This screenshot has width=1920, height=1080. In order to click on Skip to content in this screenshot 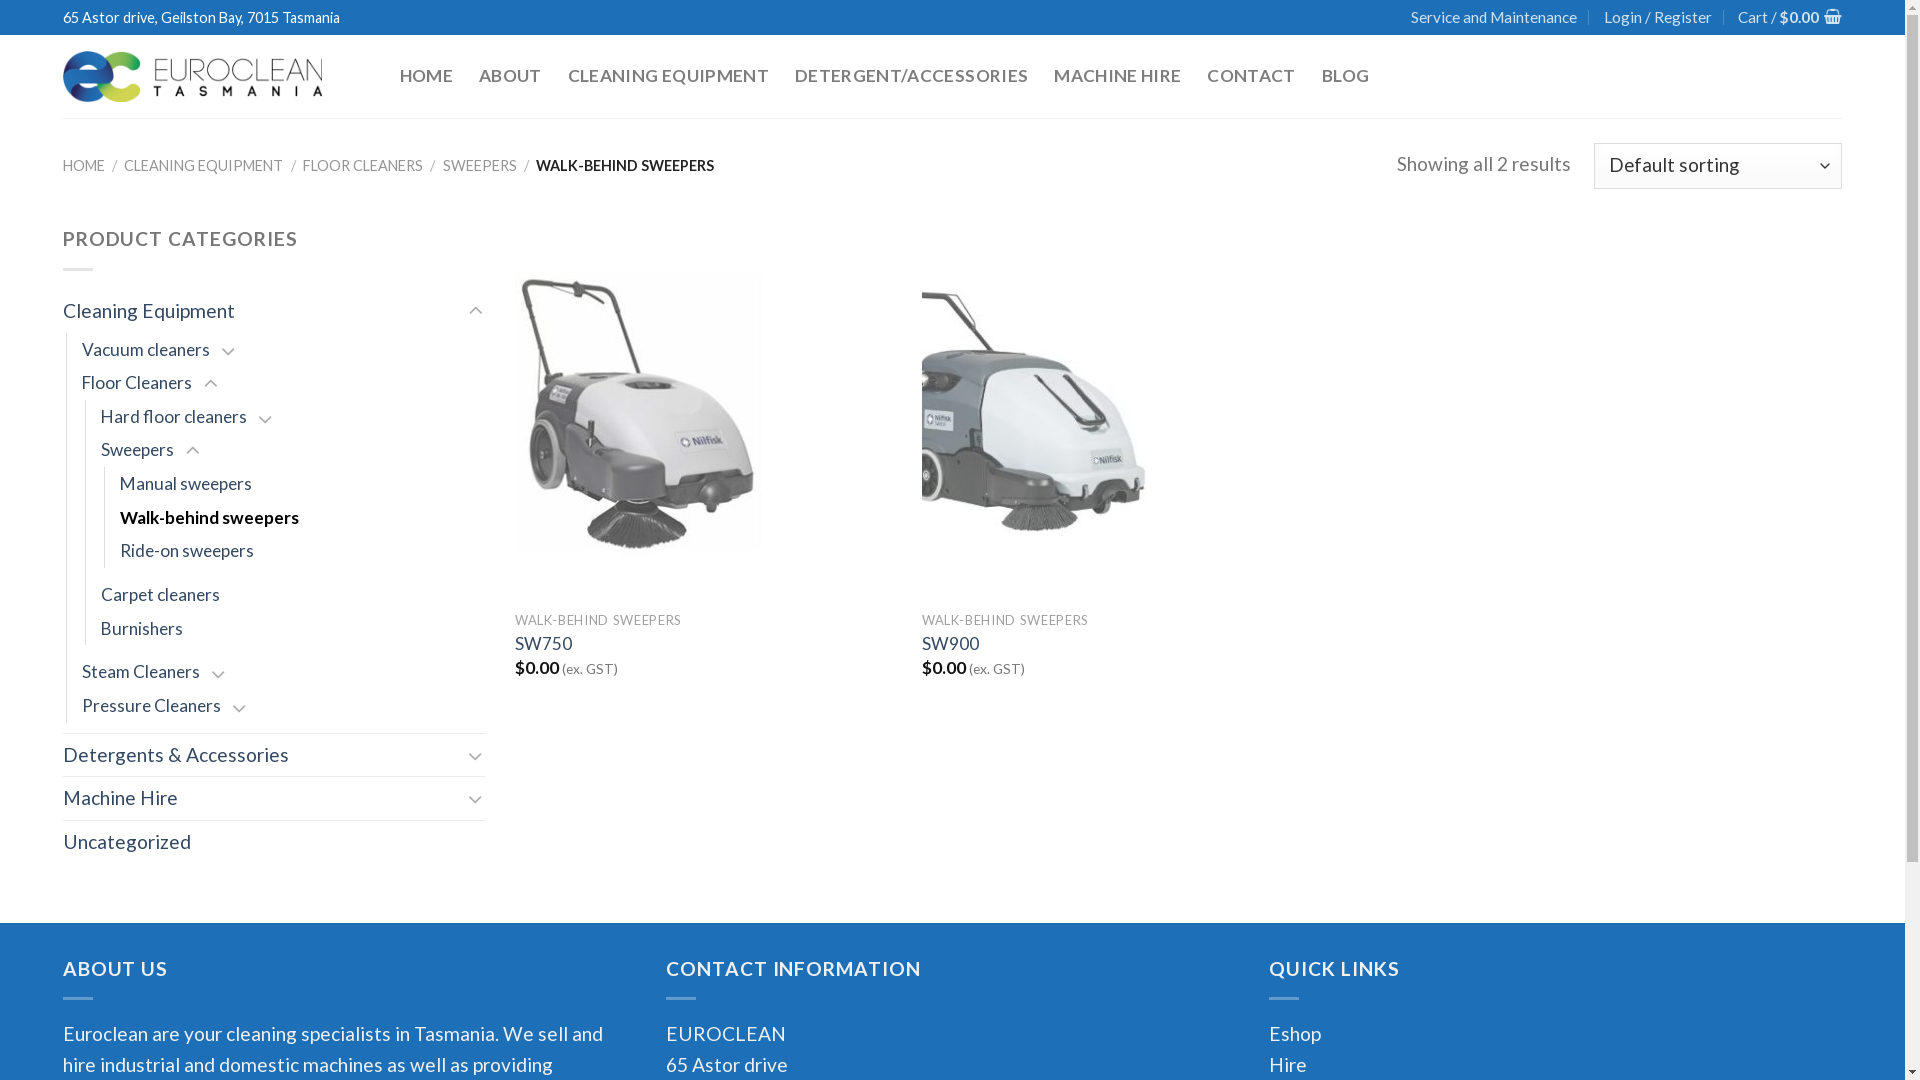, I will do `click(0, 0)`.